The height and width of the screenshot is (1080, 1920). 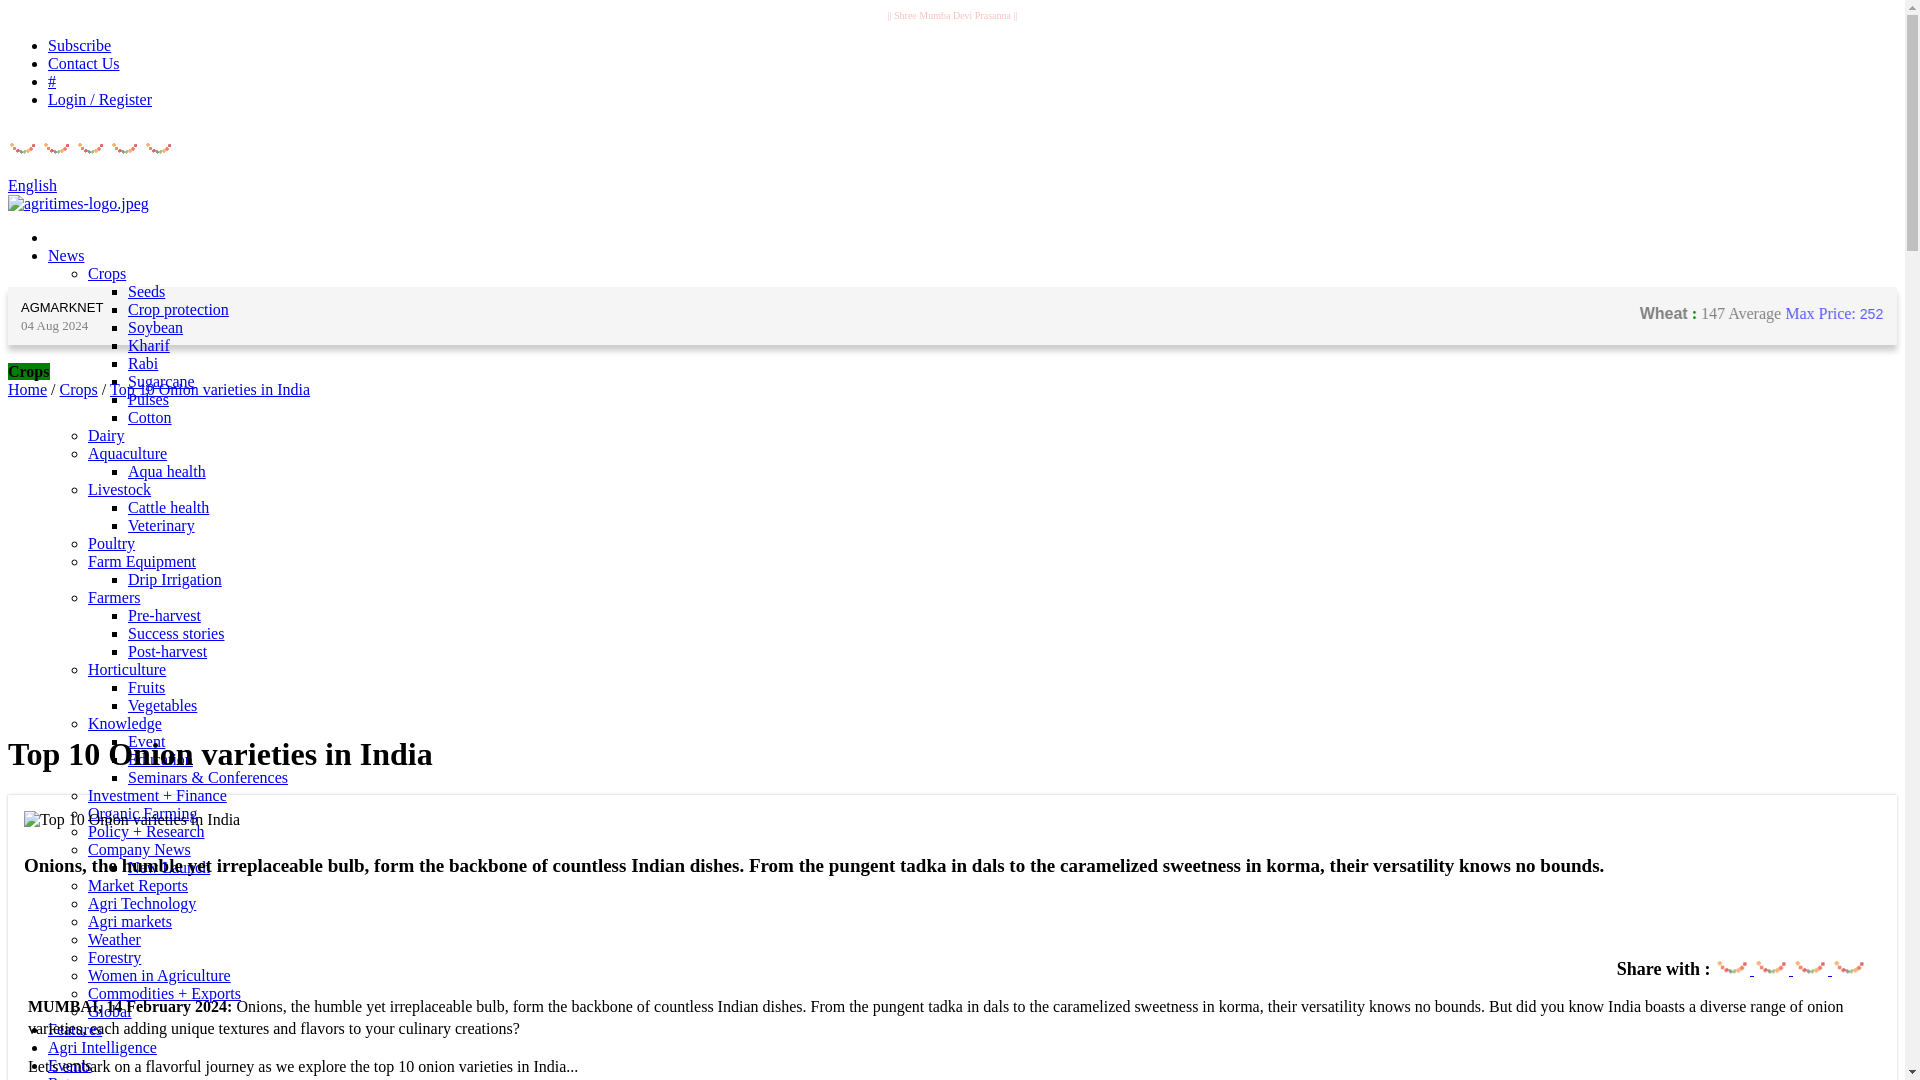 What do you see at coordinates (107, 272) in the screenshot?
I see `Crops` at bounding box center [107, 272].